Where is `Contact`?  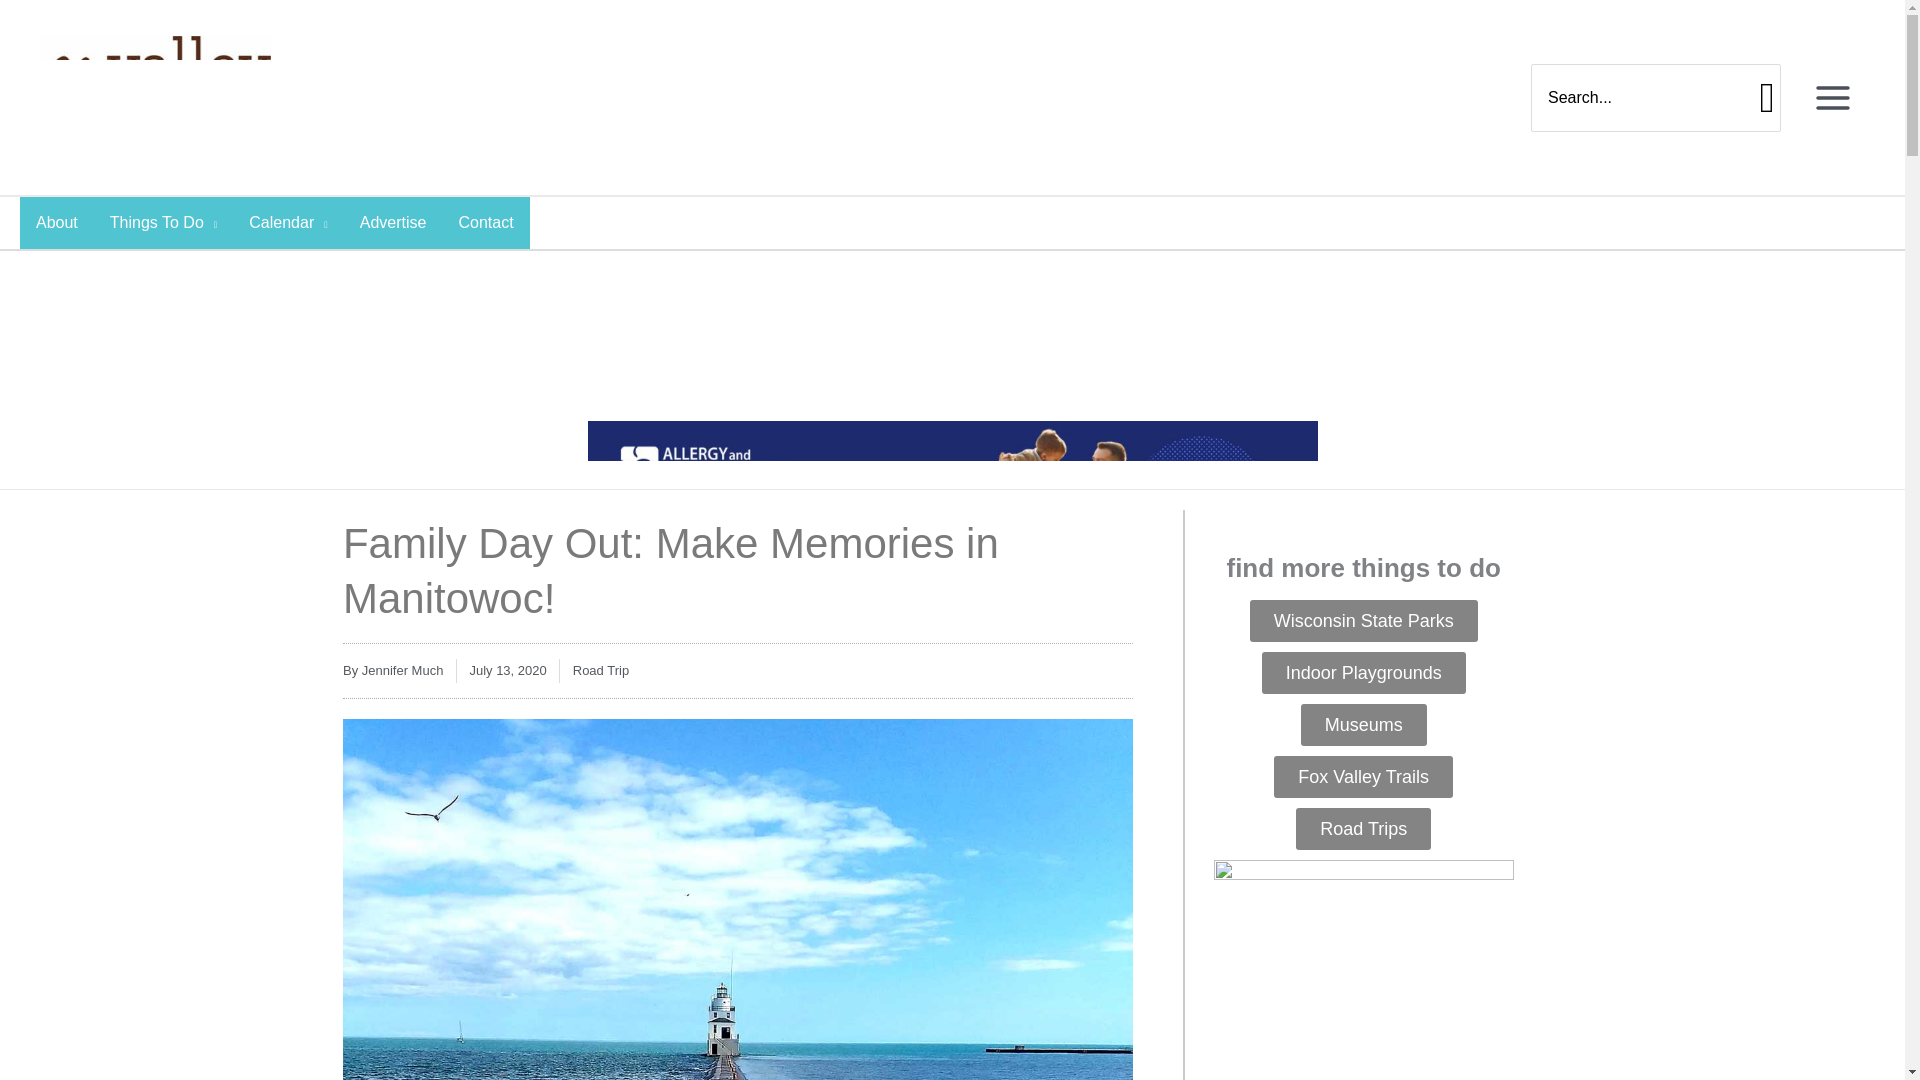
Contact is located at coordinates (485, 222).